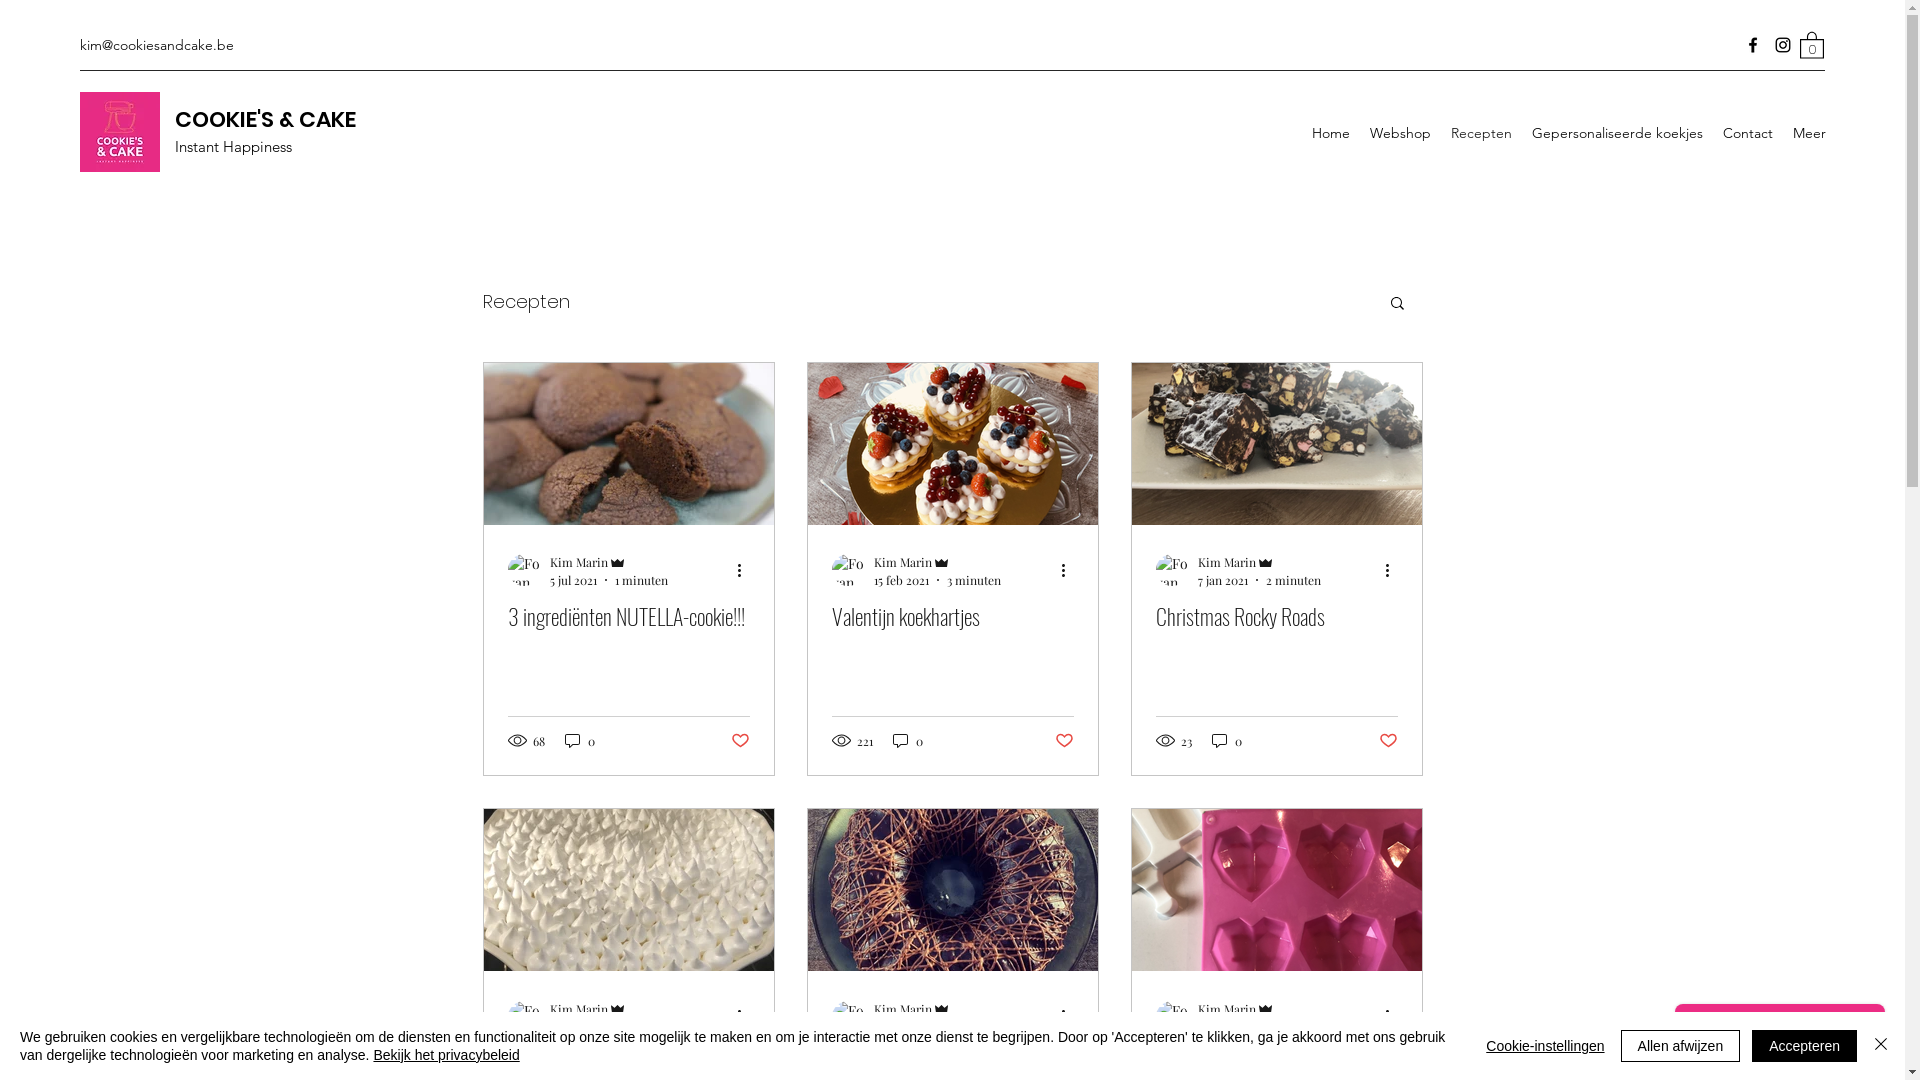  Describe the element at coordinates (1618, 133) in the screenshot. I see `Gepersonaliseerde koekjes` at that location.